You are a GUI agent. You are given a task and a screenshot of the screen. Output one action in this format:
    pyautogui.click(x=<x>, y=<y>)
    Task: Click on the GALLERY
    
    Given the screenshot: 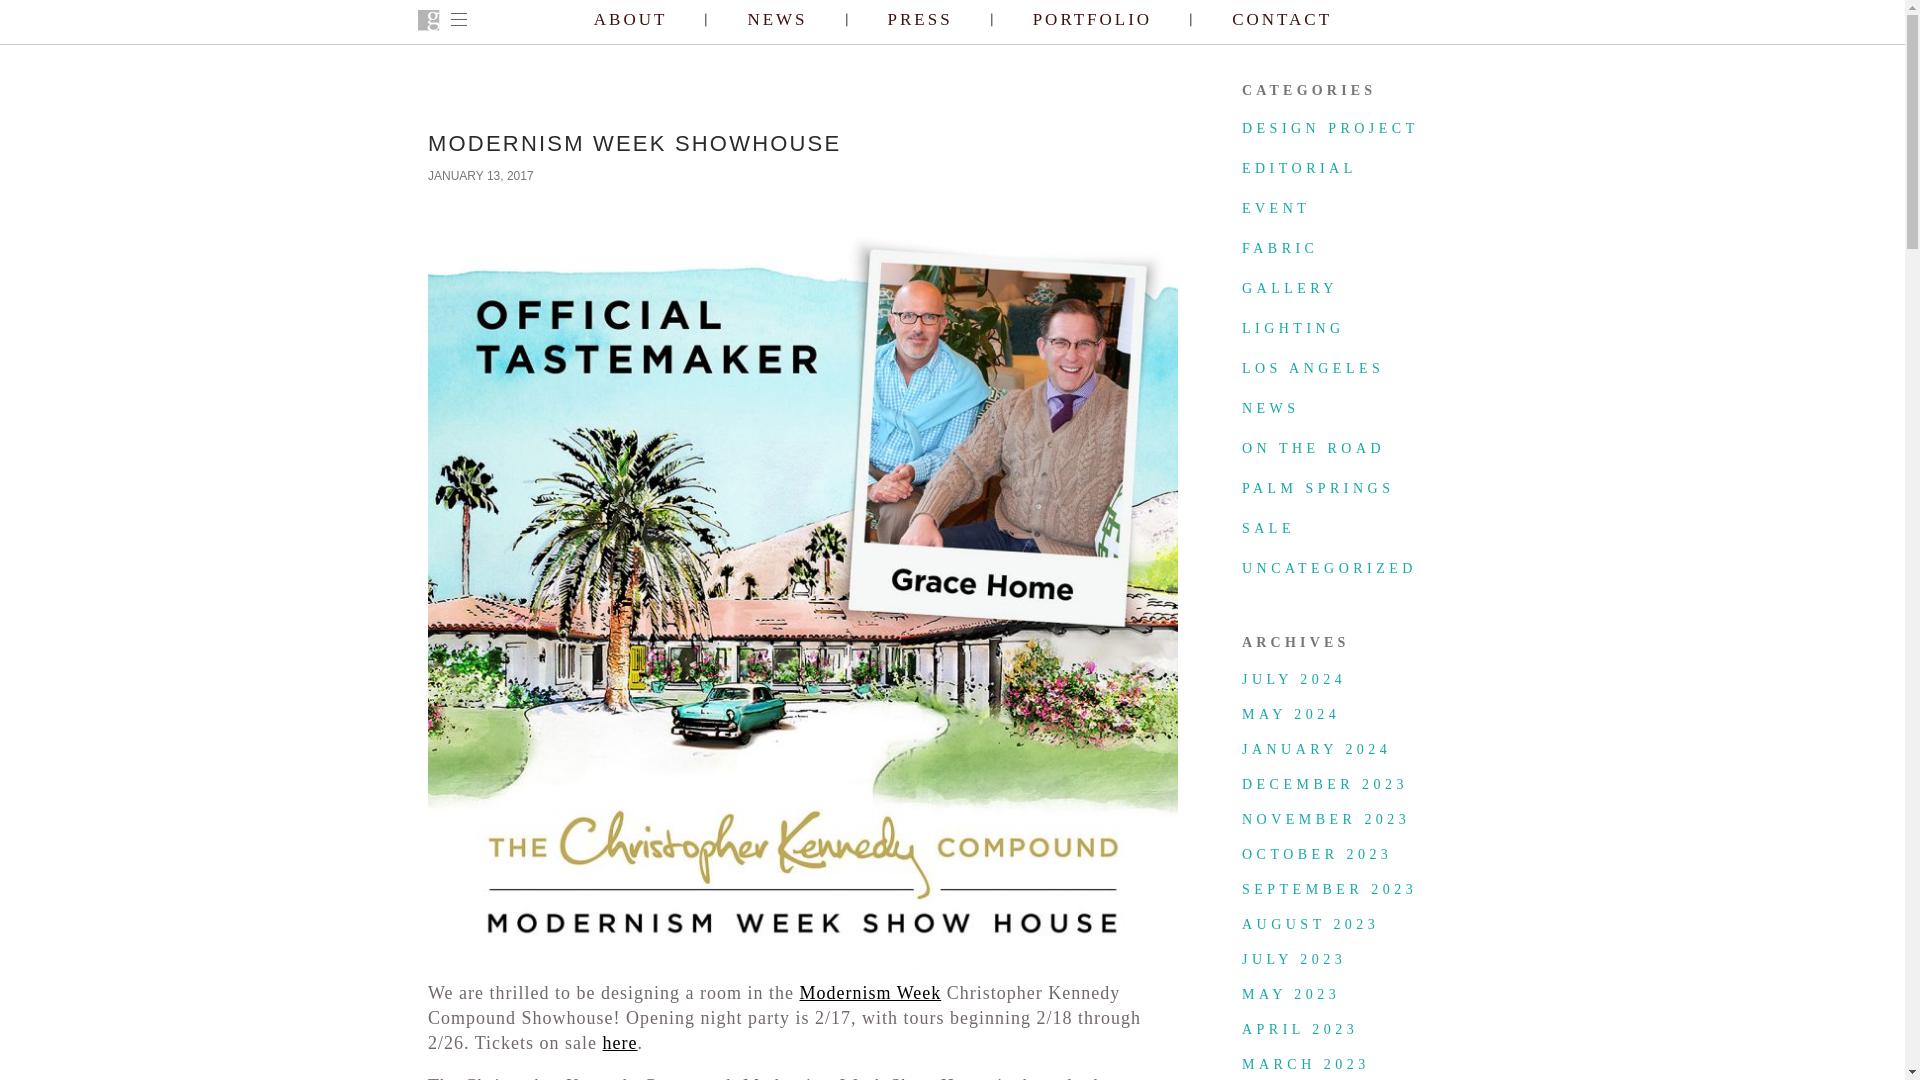 What is the action you would take?
    pyautogui.click(x=1290, y=288)
    